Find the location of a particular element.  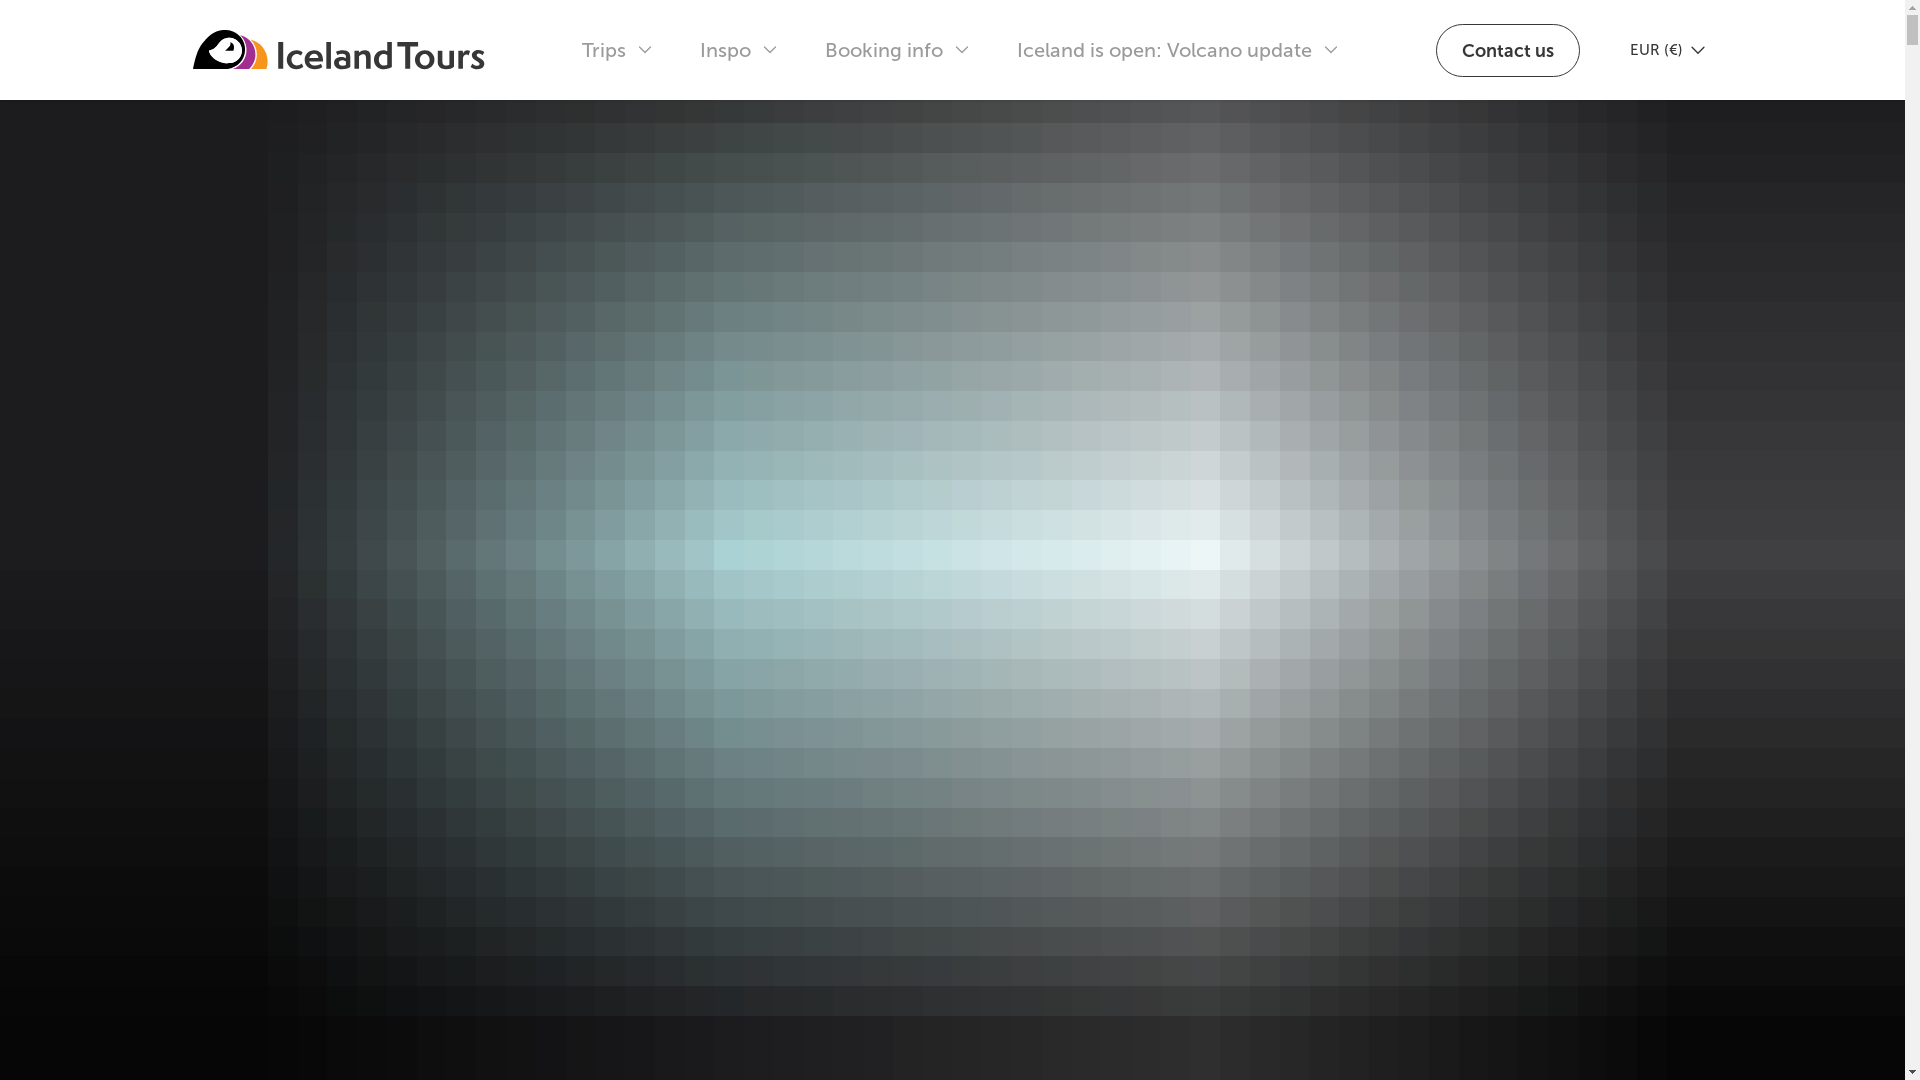

Iceland Tours is located at coordinates (338, 50).